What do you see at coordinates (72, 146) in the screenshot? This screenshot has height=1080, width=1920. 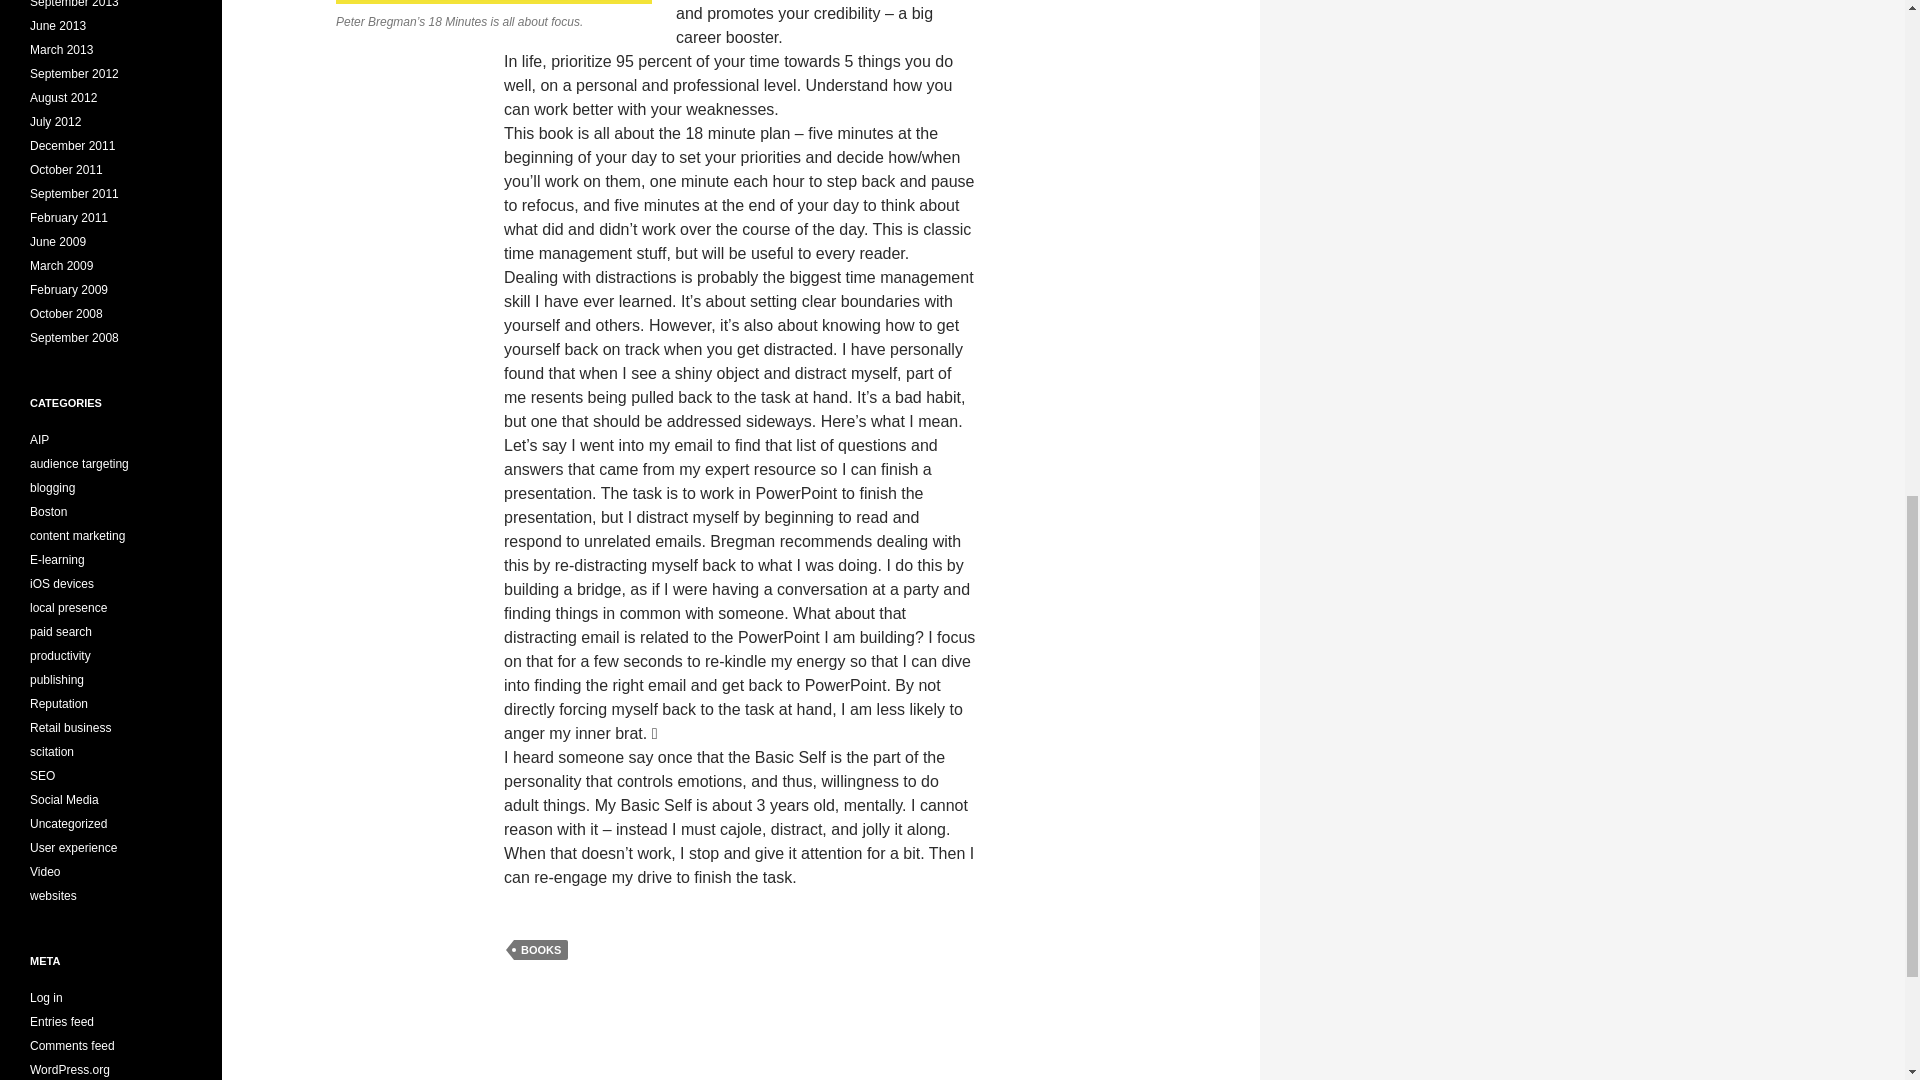 I see `December 2011` at bounding box center [72, 146].